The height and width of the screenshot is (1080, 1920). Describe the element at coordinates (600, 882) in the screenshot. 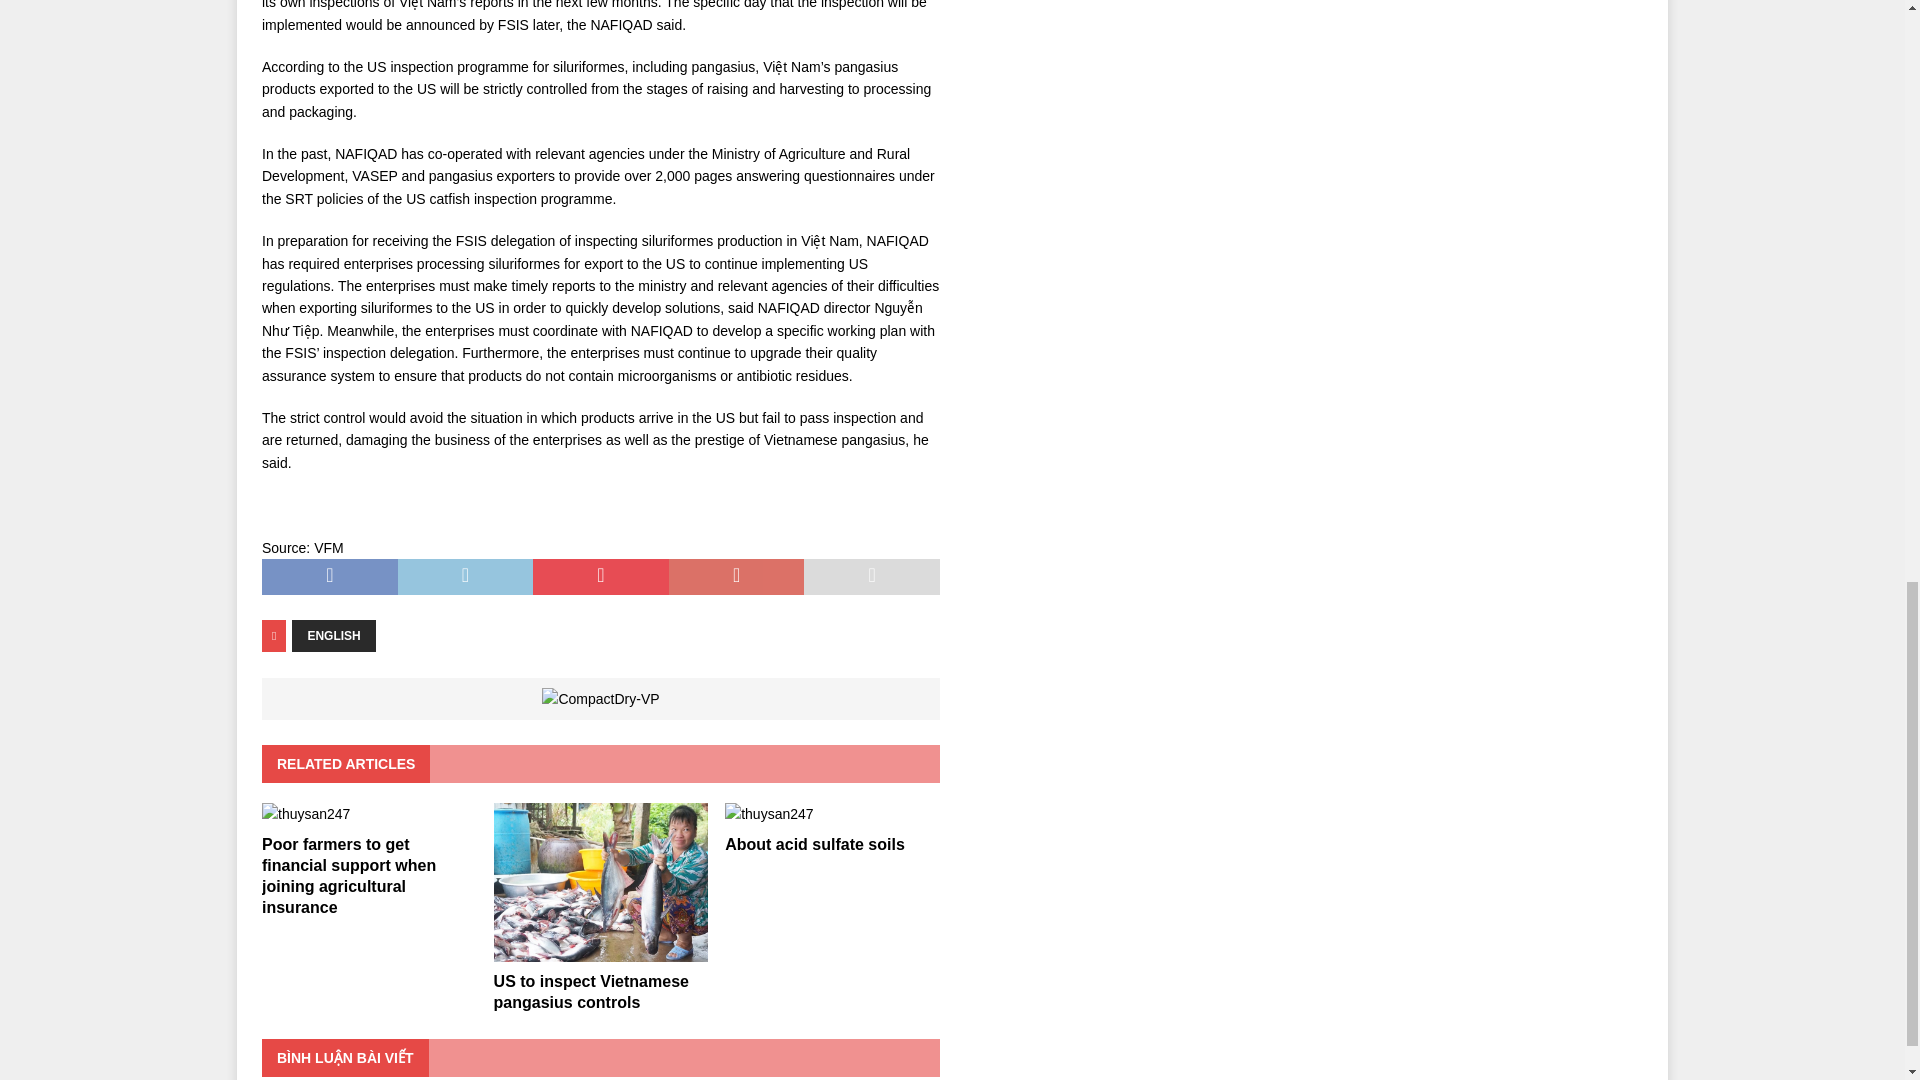

I see `US to inspect Vietnamese pangasius controls` at that location.